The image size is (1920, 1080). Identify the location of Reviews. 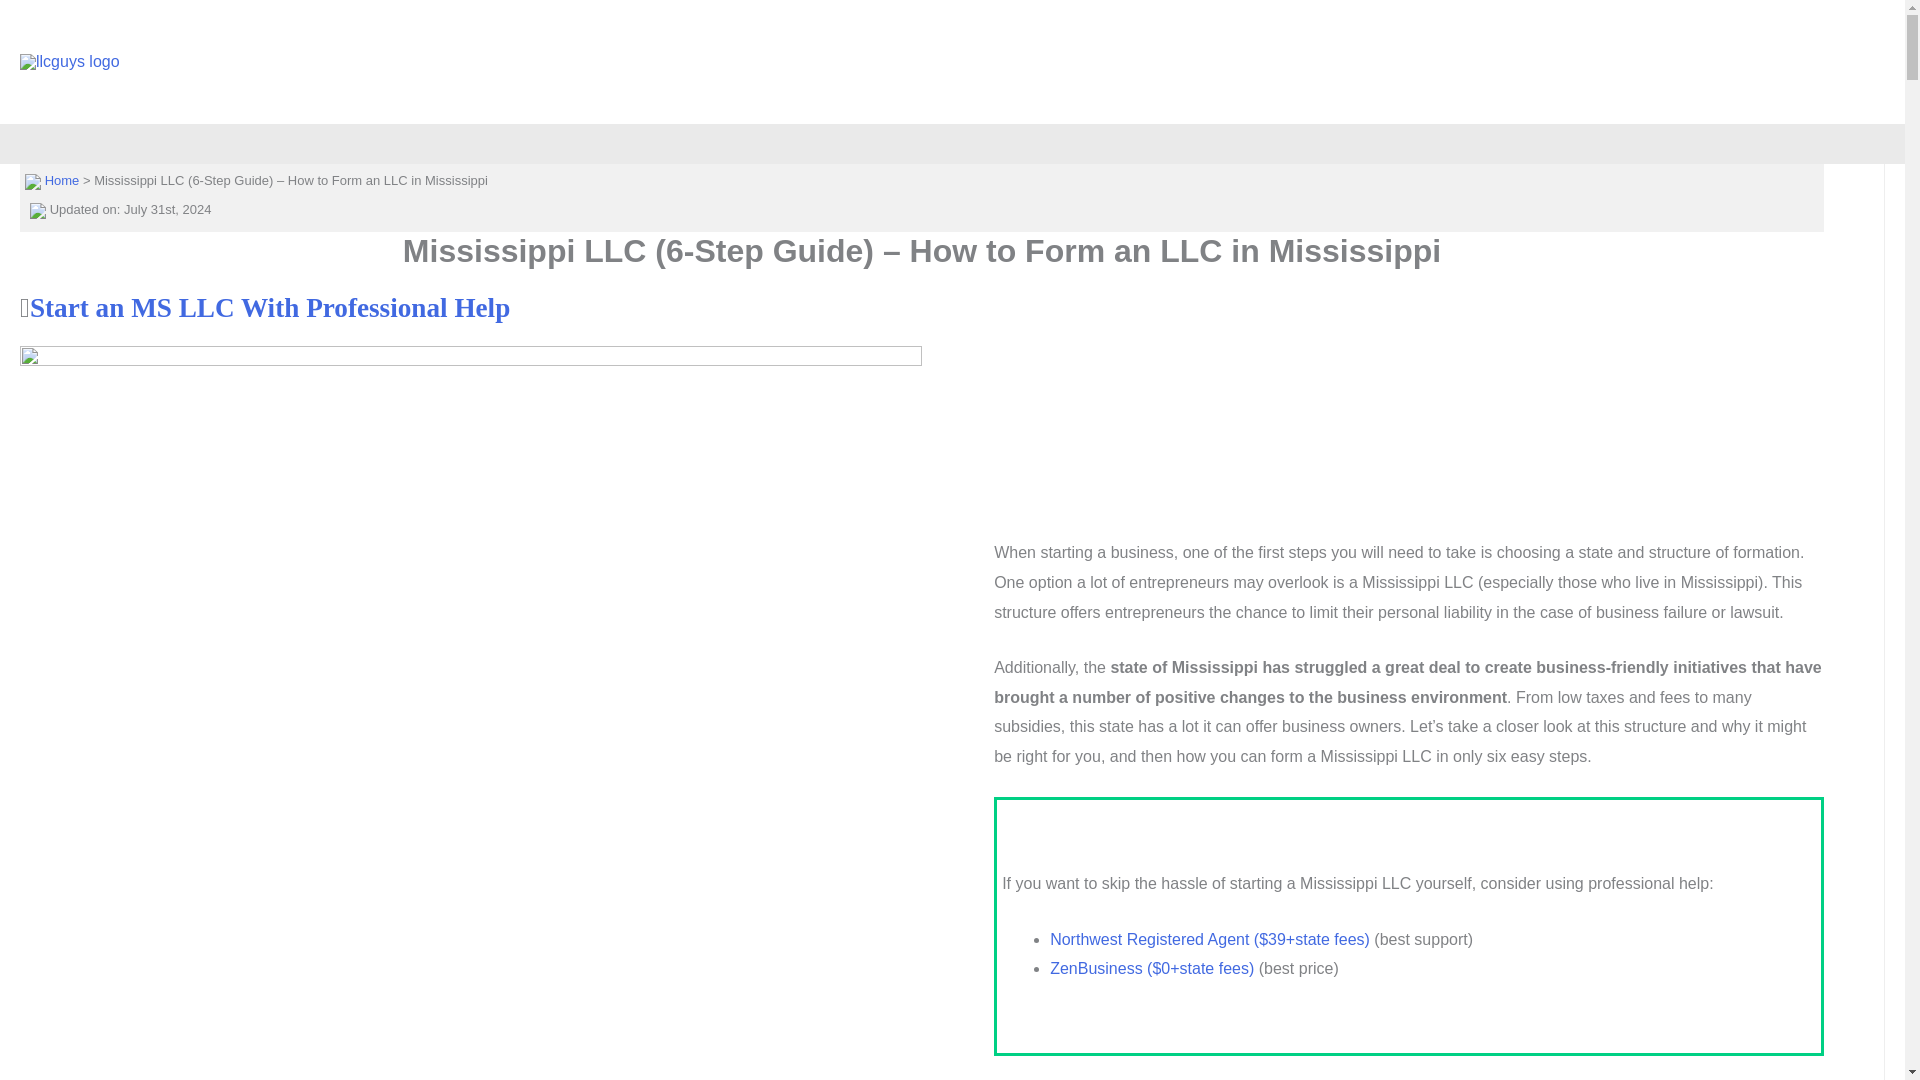
(1231, 62).